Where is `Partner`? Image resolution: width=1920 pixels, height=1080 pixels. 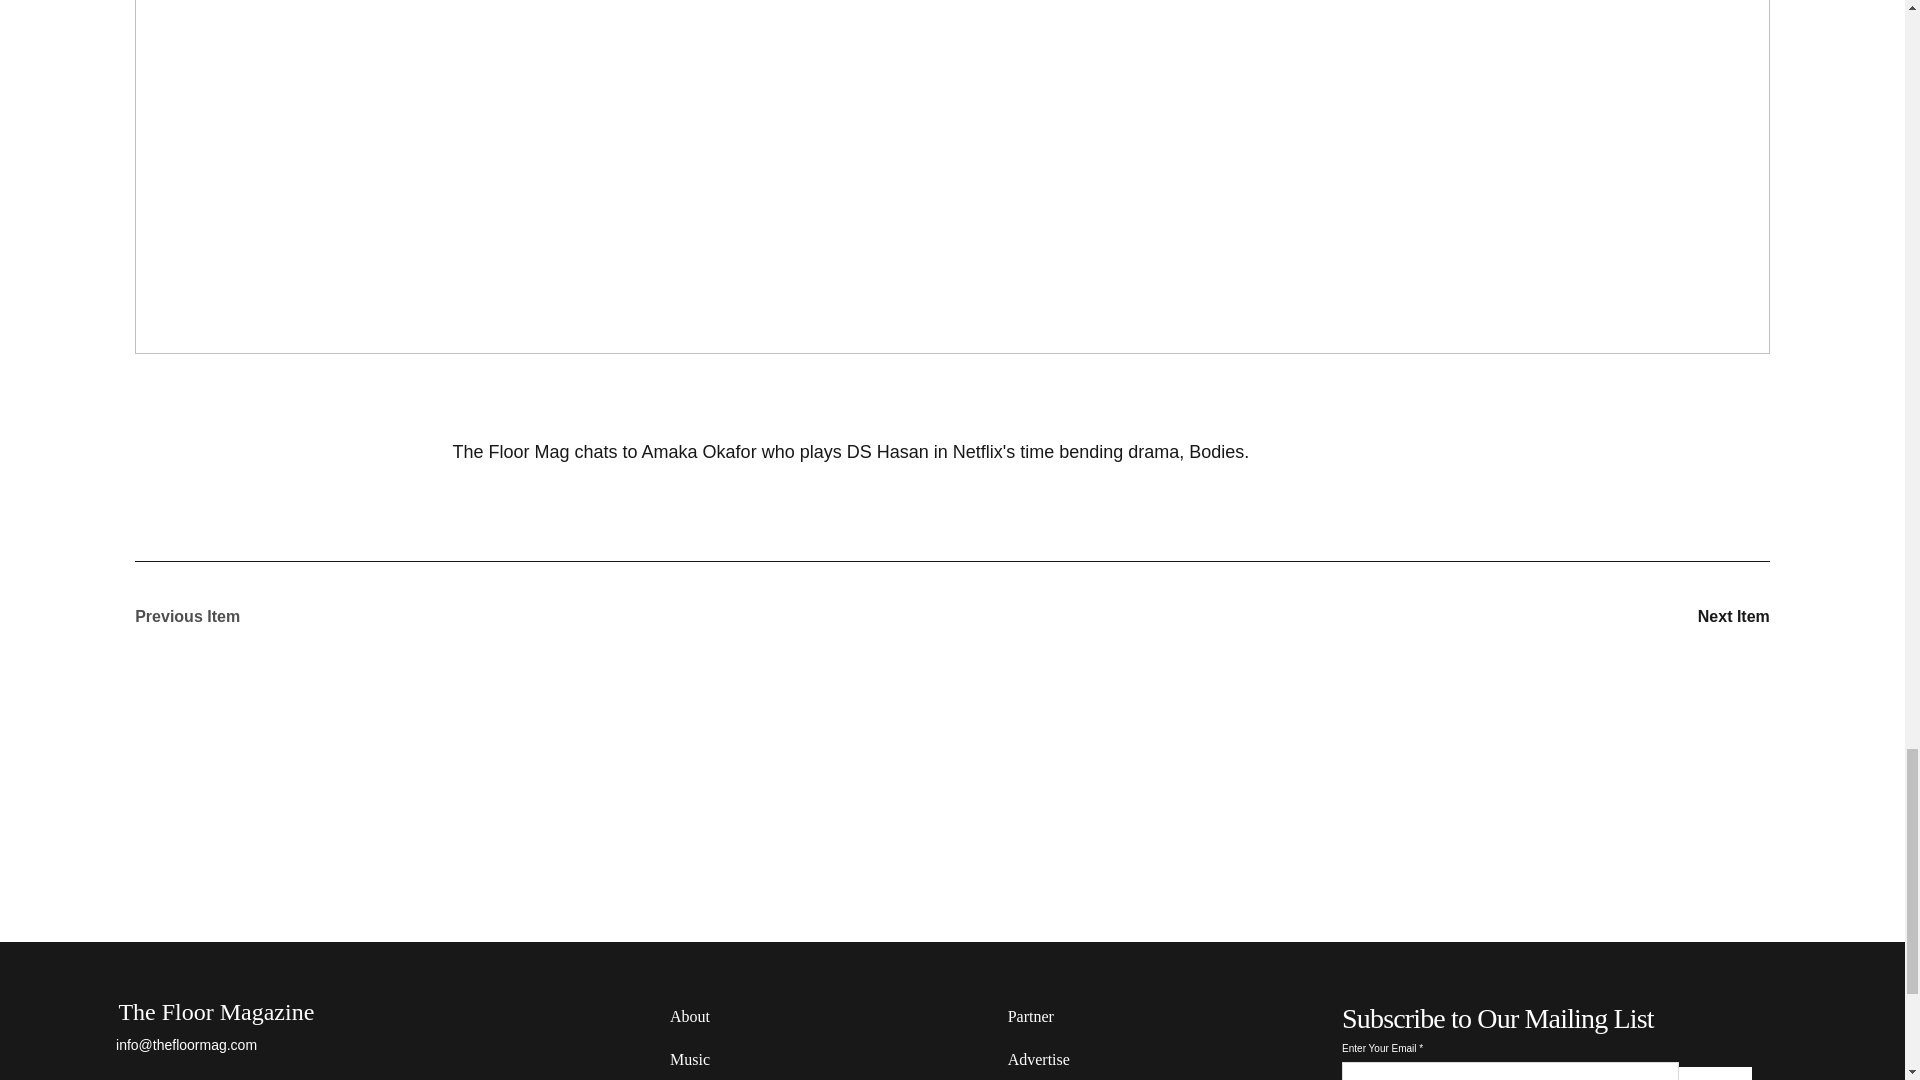 Partner is located at coordinates (1069, 1016).